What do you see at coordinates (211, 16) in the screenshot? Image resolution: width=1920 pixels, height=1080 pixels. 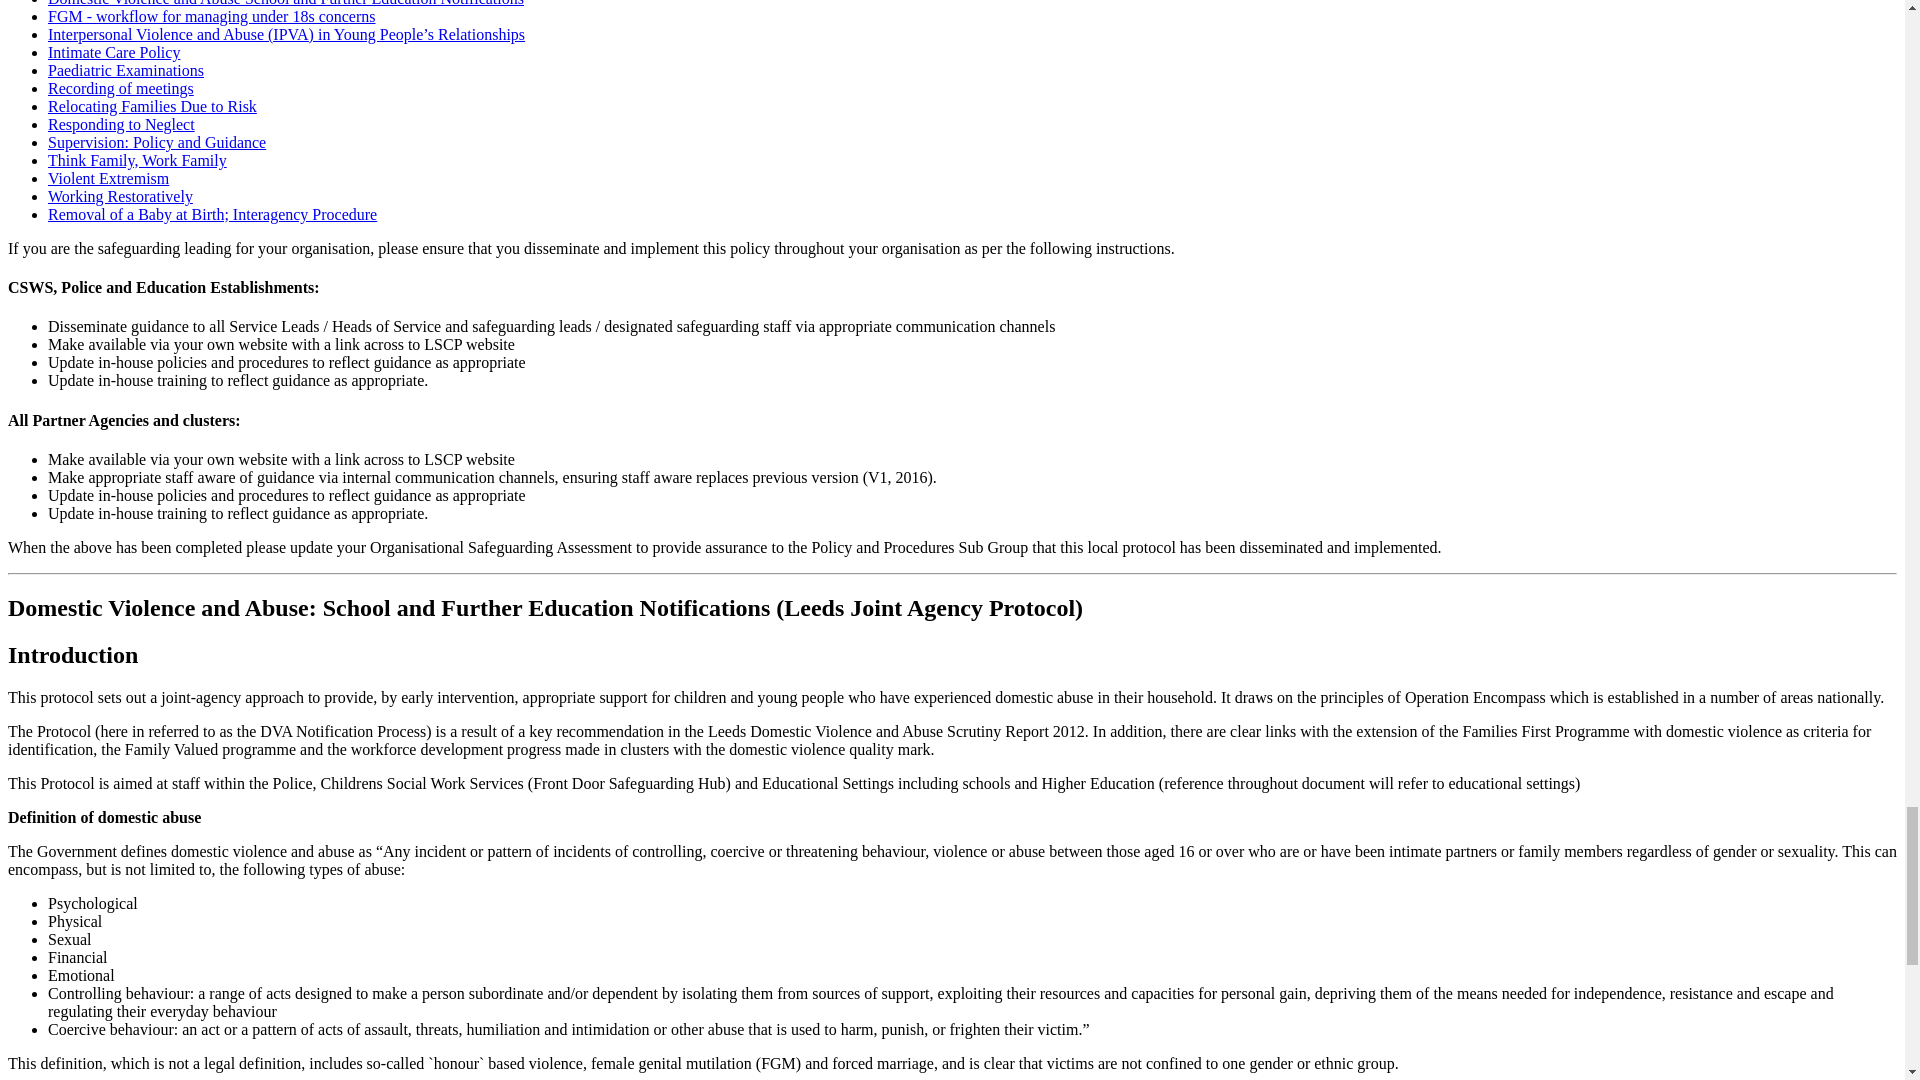 I see `FGM - workflow for managing under 18s concerns` at bounding box center [211, 16].